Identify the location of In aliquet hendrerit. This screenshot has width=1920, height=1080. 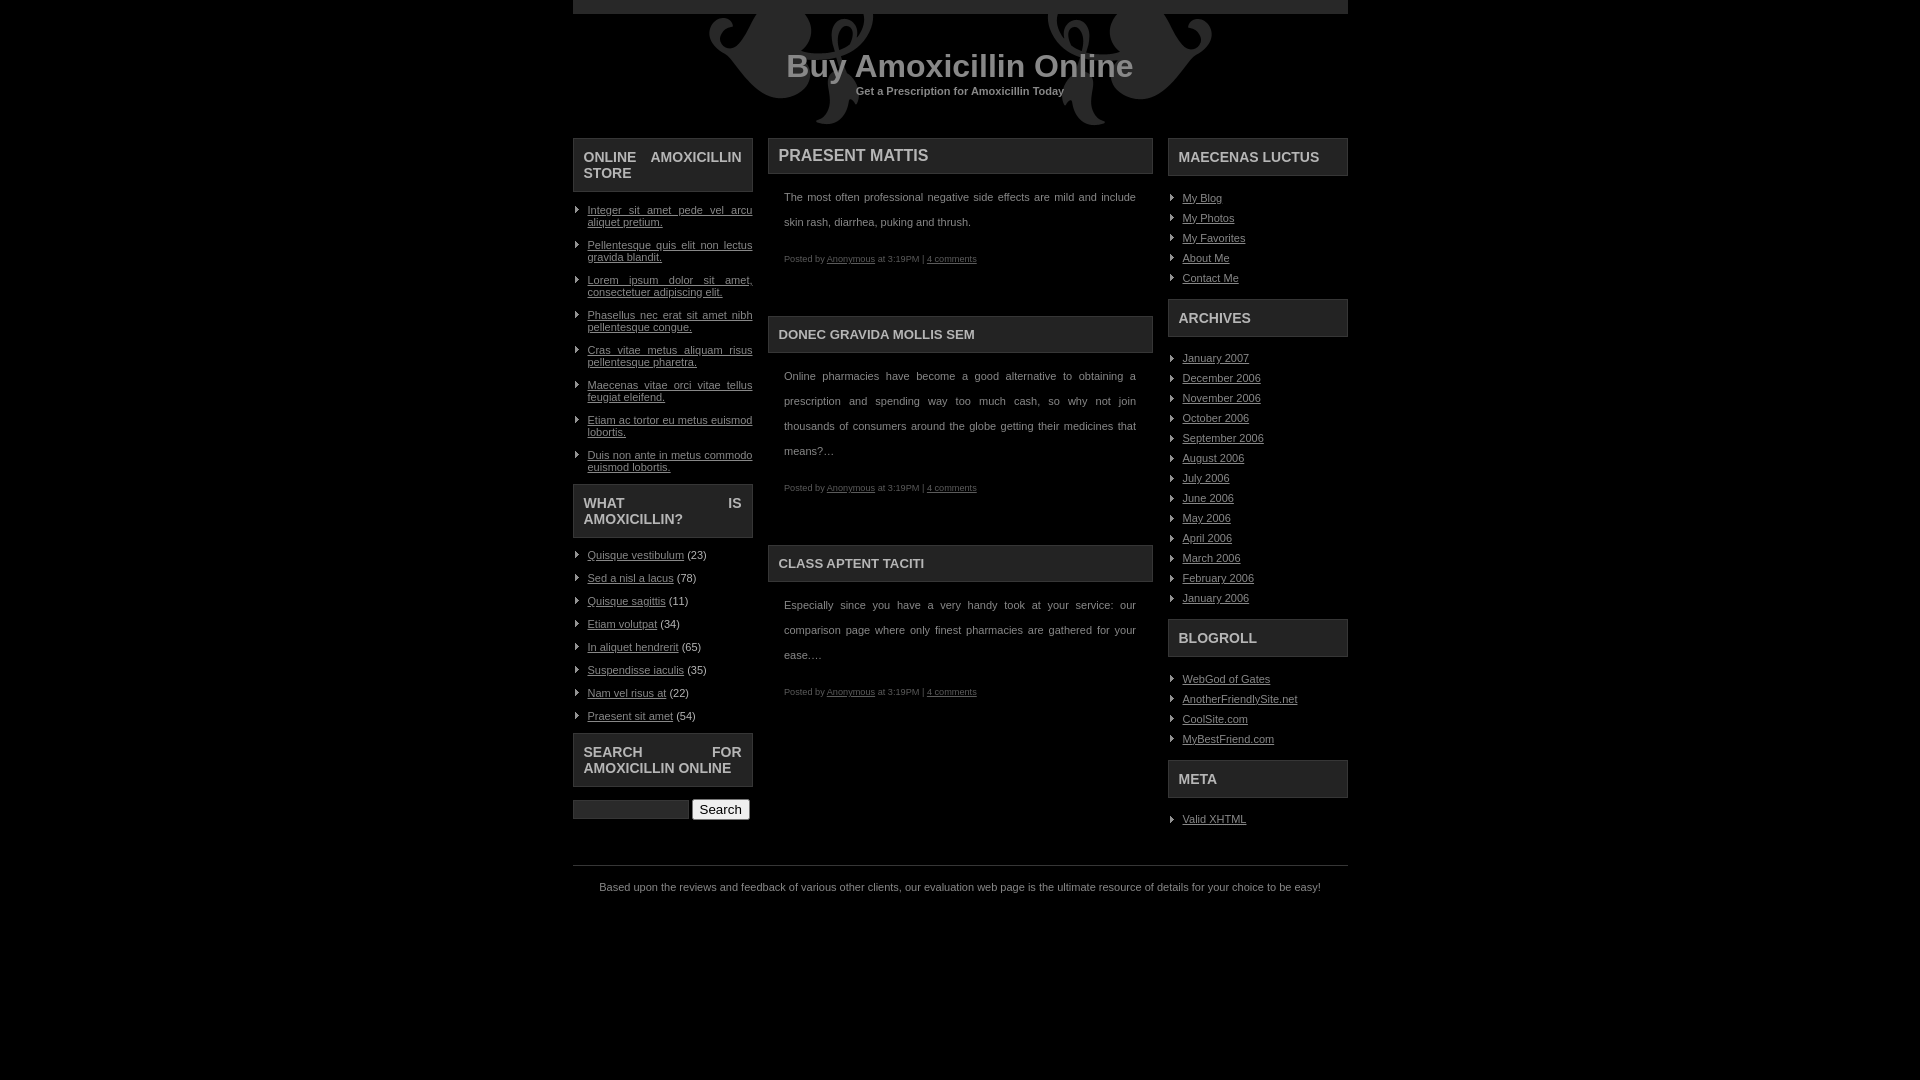
(634, 647).